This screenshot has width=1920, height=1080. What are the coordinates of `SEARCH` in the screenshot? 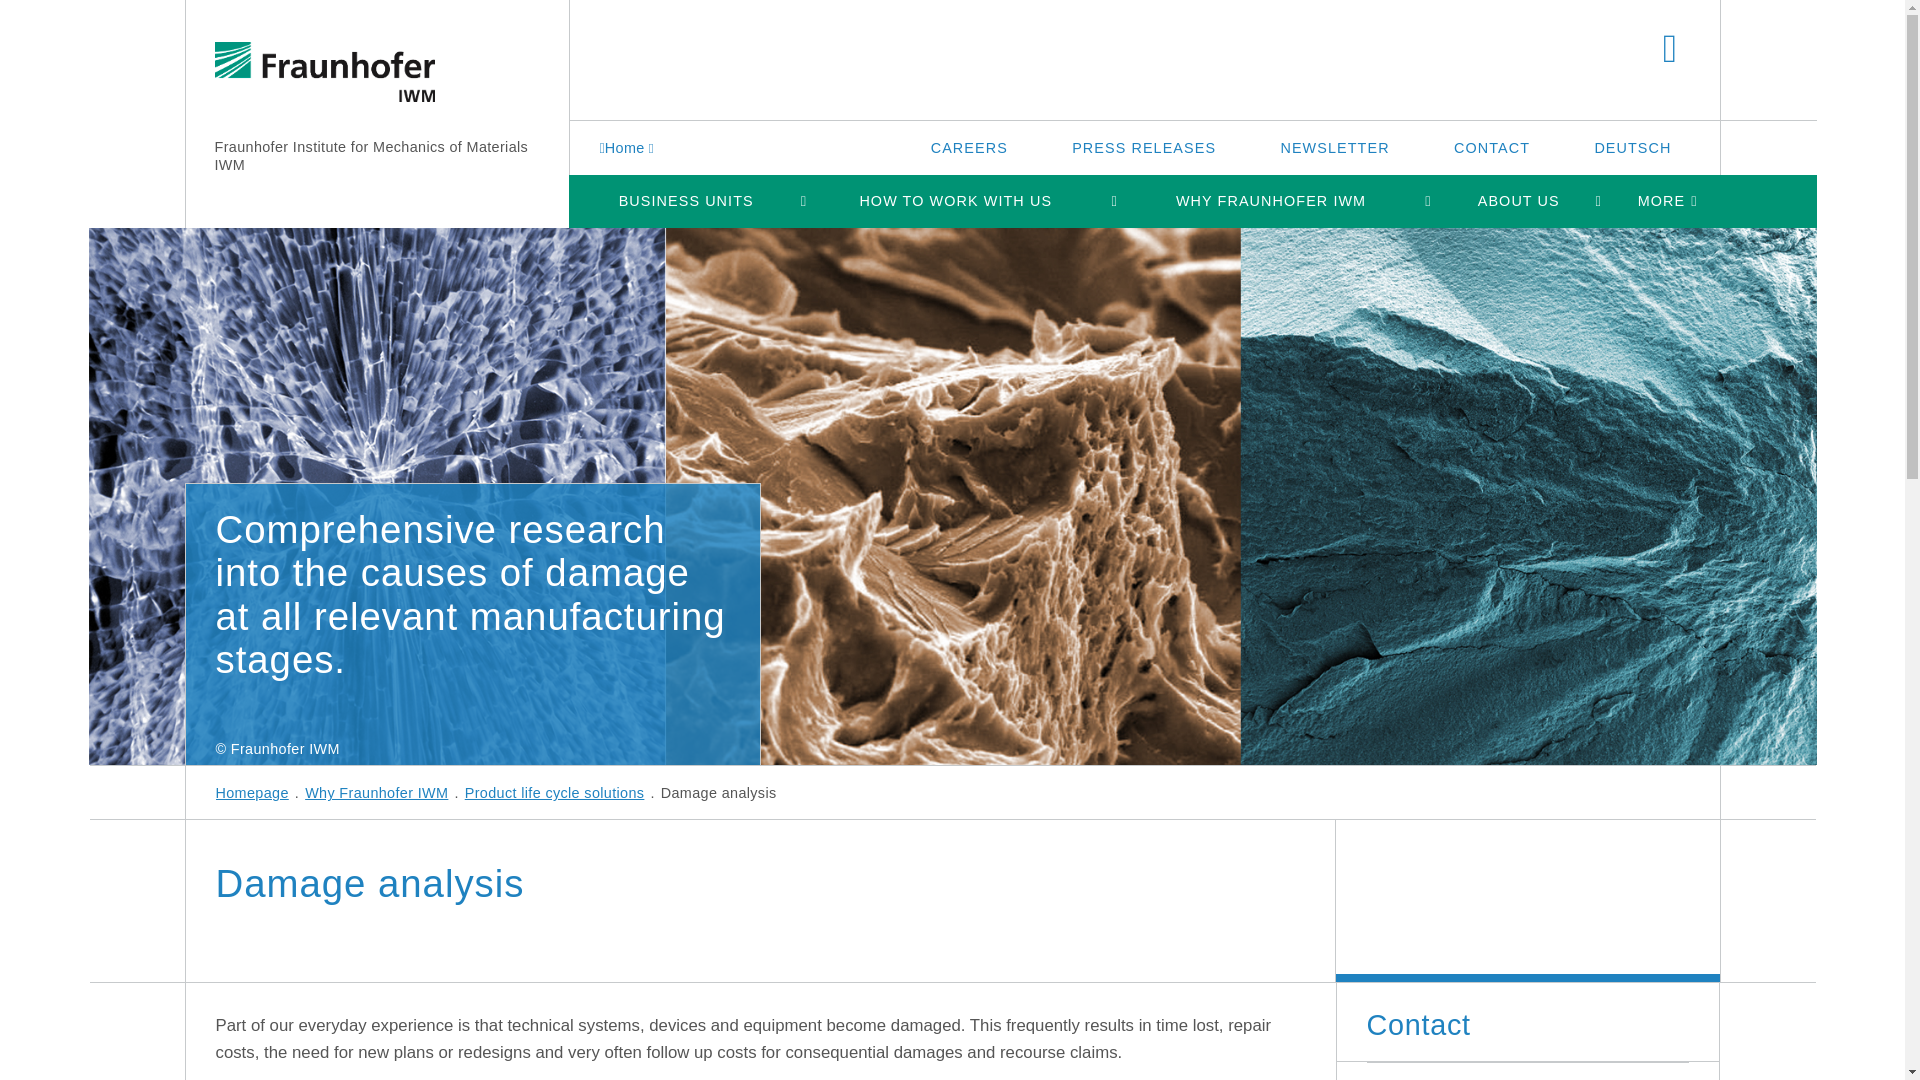 It's located at (1670, 50).